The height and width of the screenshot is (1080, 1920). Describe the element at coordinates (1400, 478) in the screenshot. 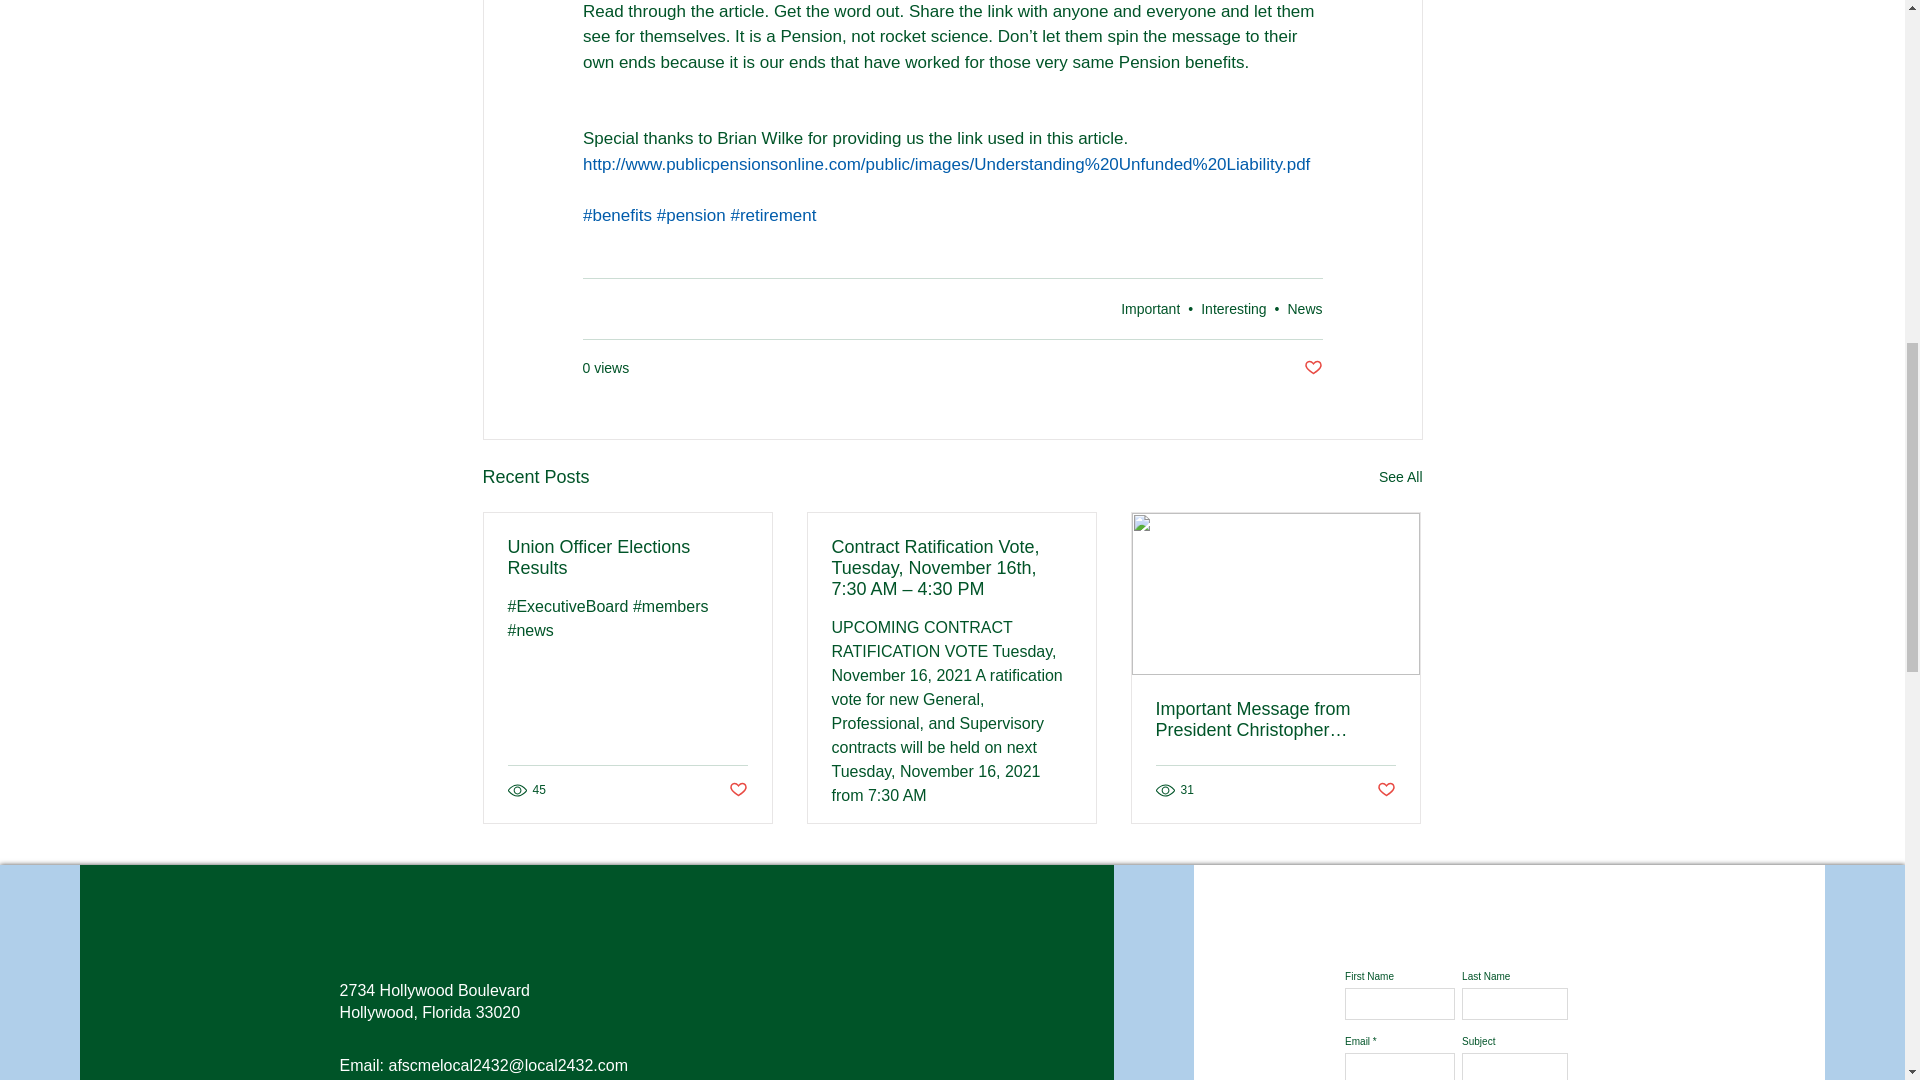

I see `See All` at that location.